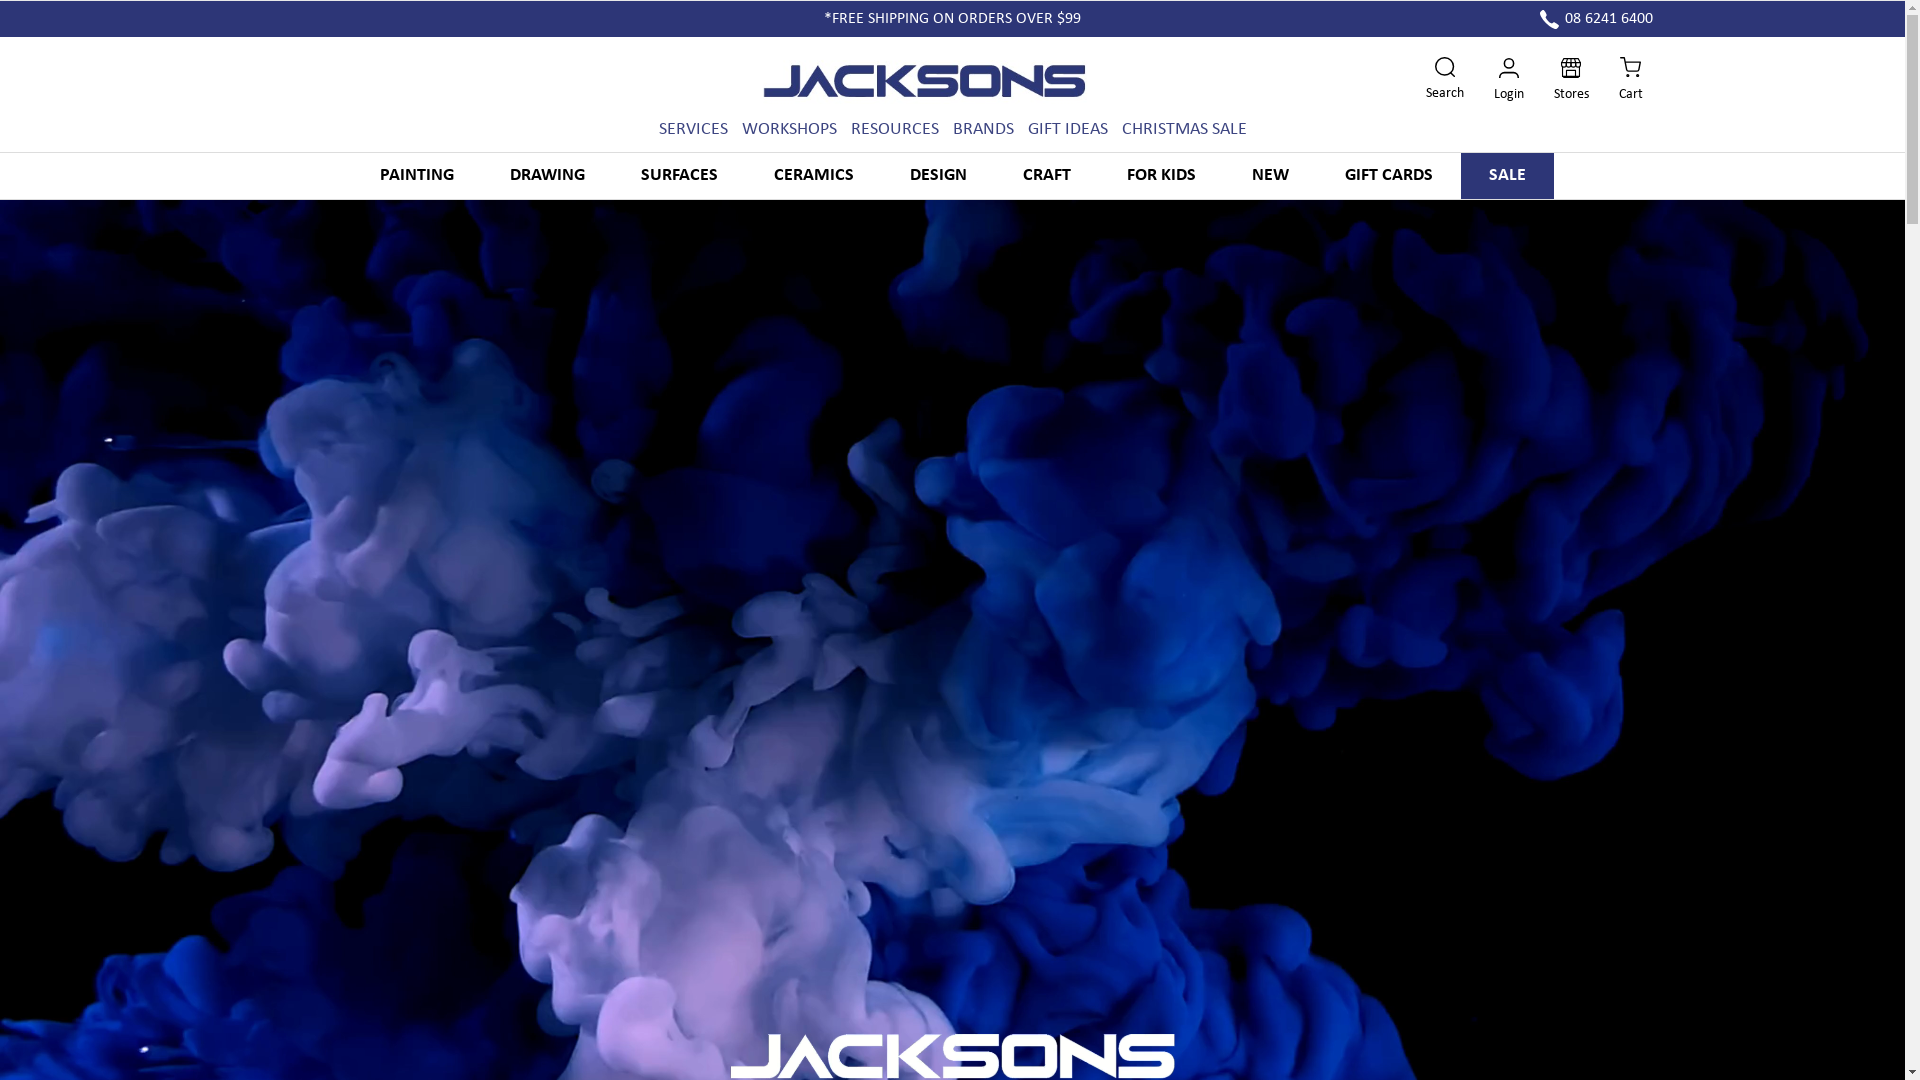 The width and height of the screenshot is (1920, 1080). What do you see at coordinates (1184, 130) in the screenshot?
I see `CHRISTMAS SALE` at bounding box center [1184, 130].